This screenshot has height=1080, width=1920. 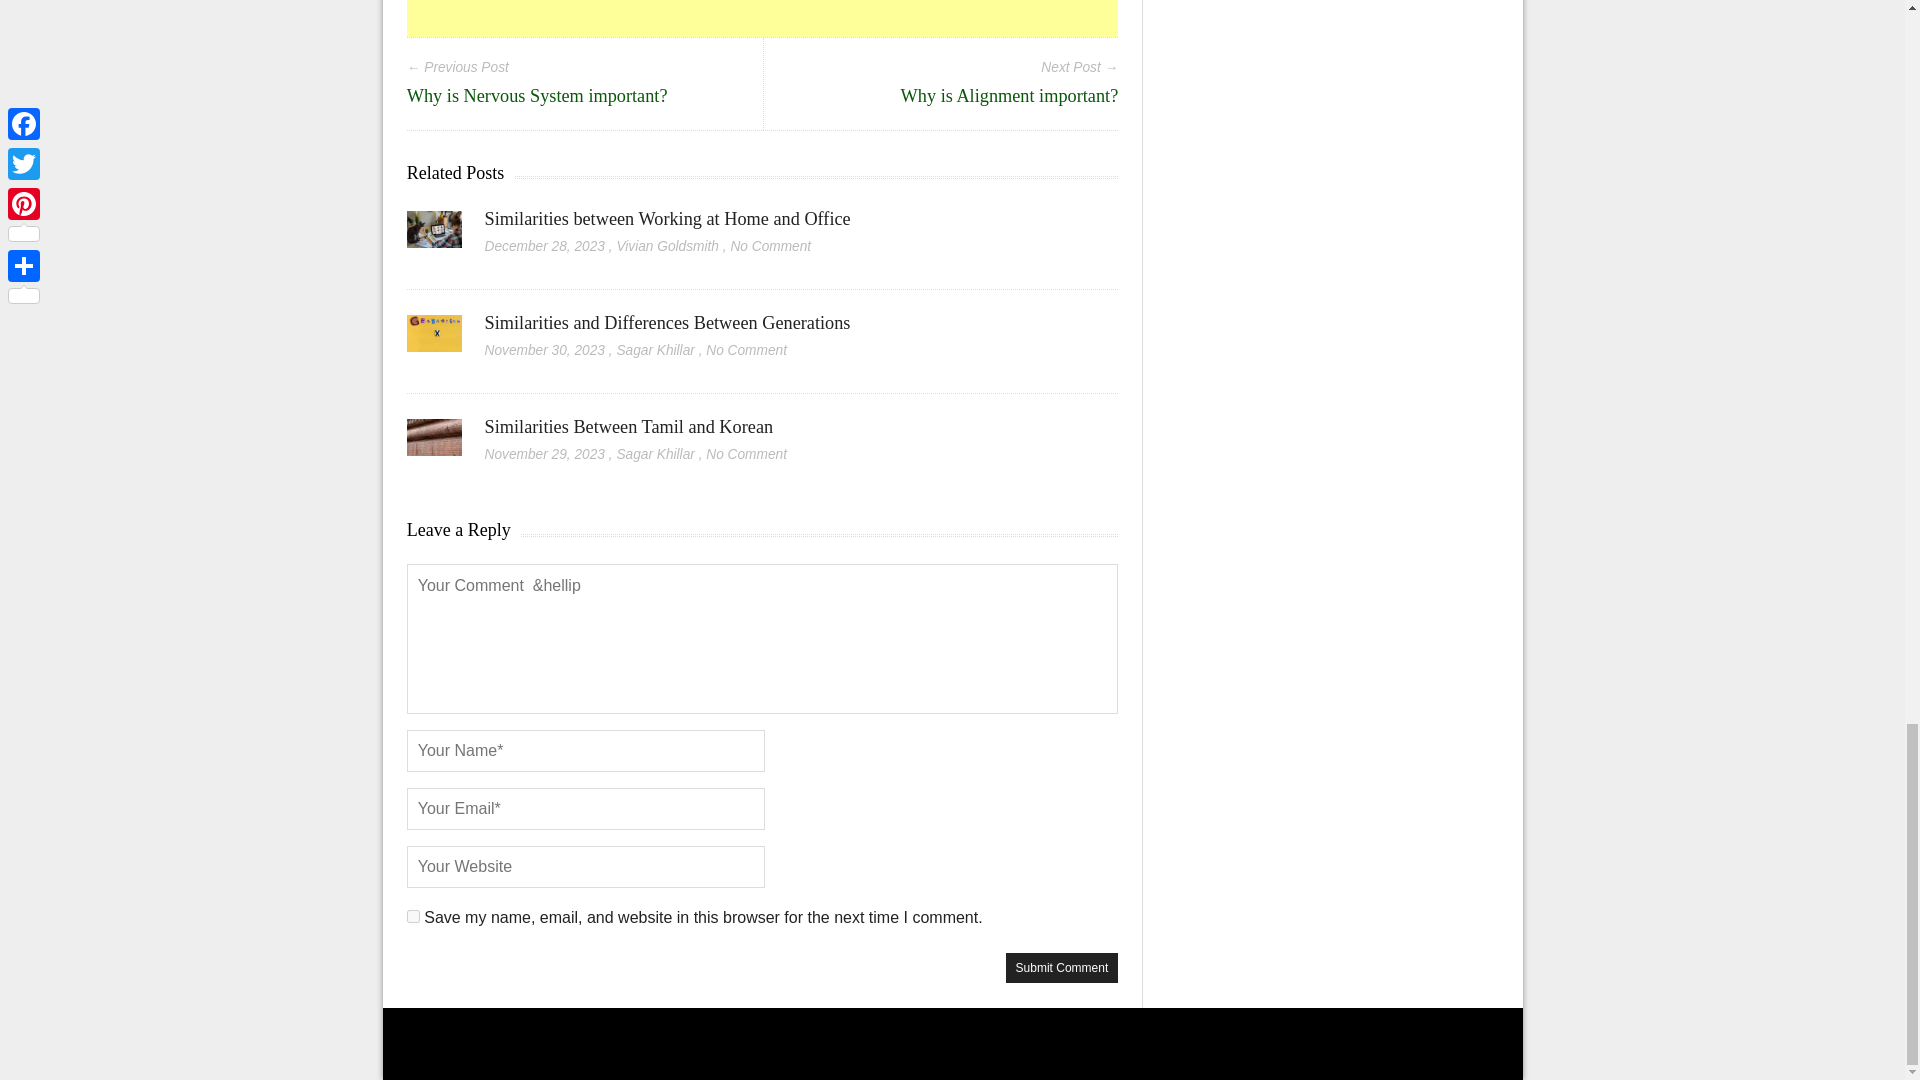 What do you see at coordinates (668, 218) in the screenshot?
I see `Similarities between Working at Home and Office` at bounding box center [668, 218].